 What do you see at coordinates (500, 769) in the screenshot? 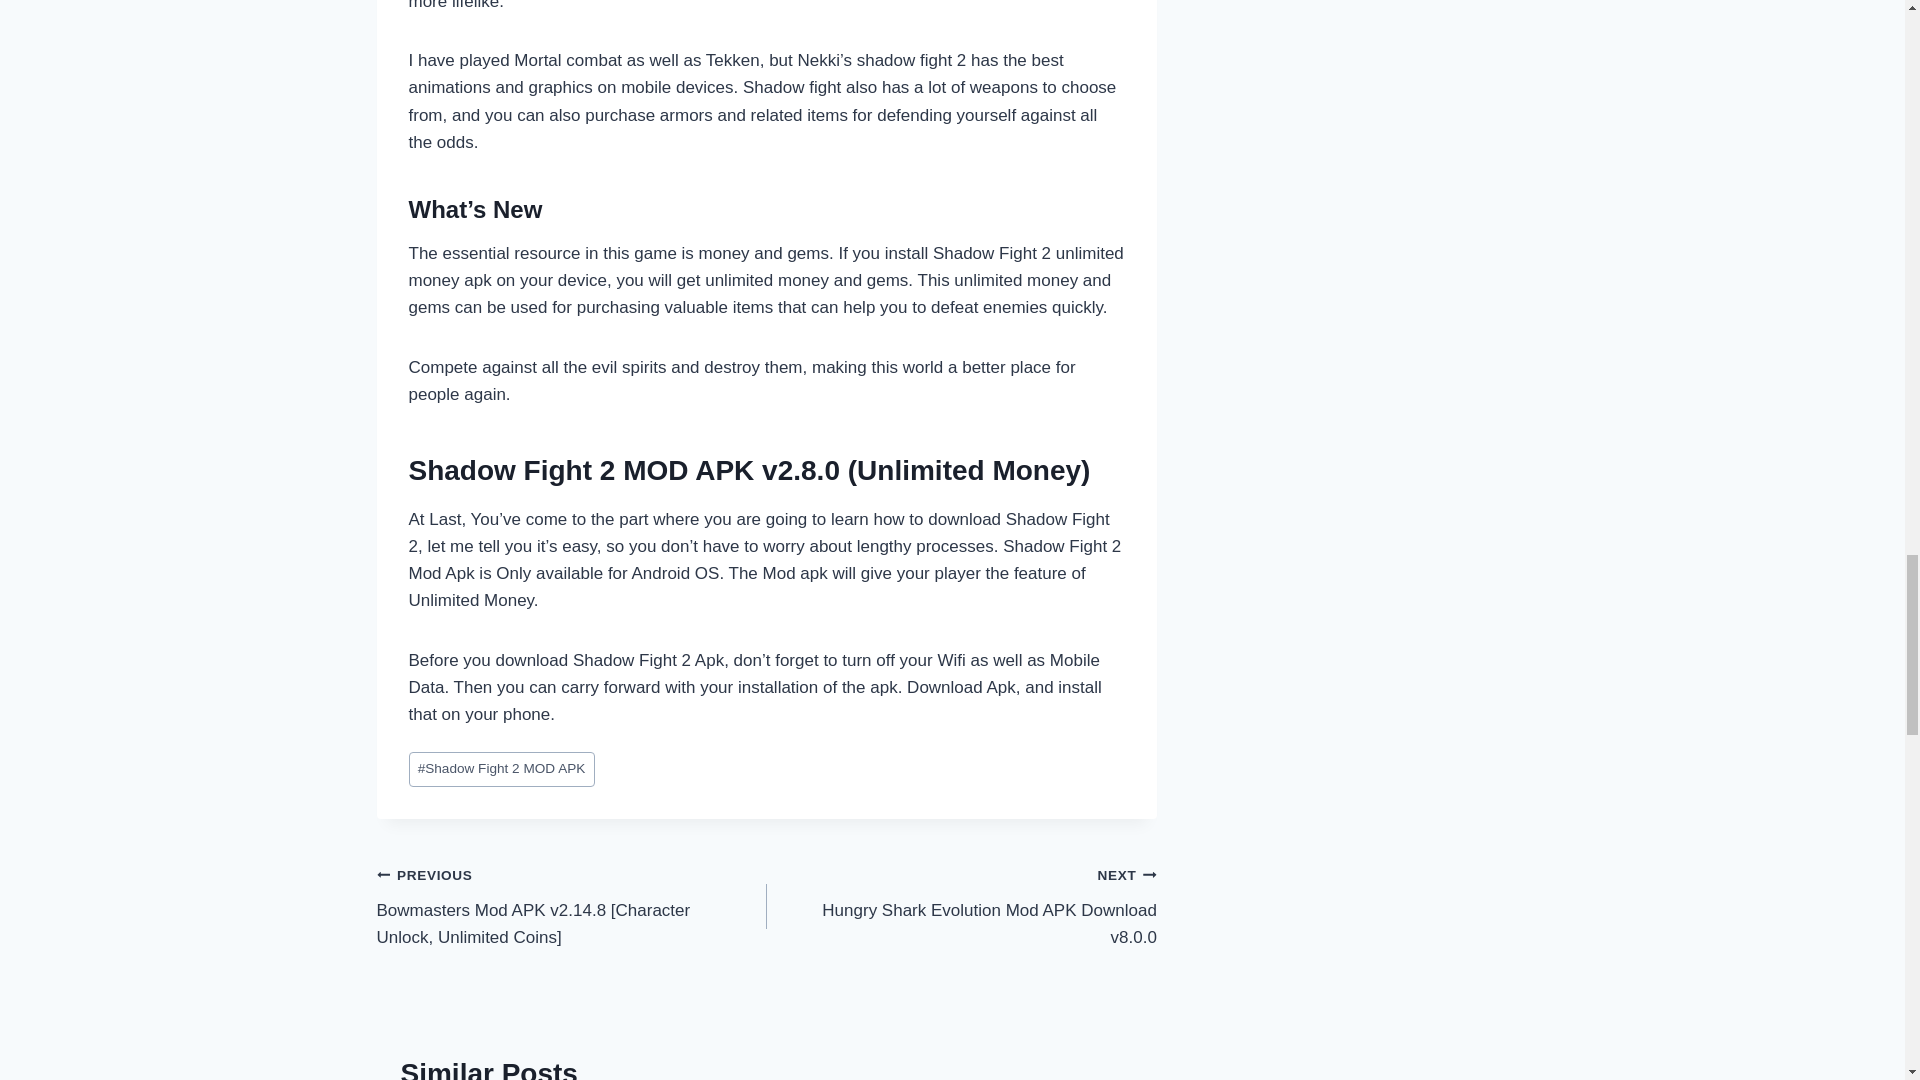
I see `Shadow Fight 2 MOD APK` at bounding box center [500, 769].